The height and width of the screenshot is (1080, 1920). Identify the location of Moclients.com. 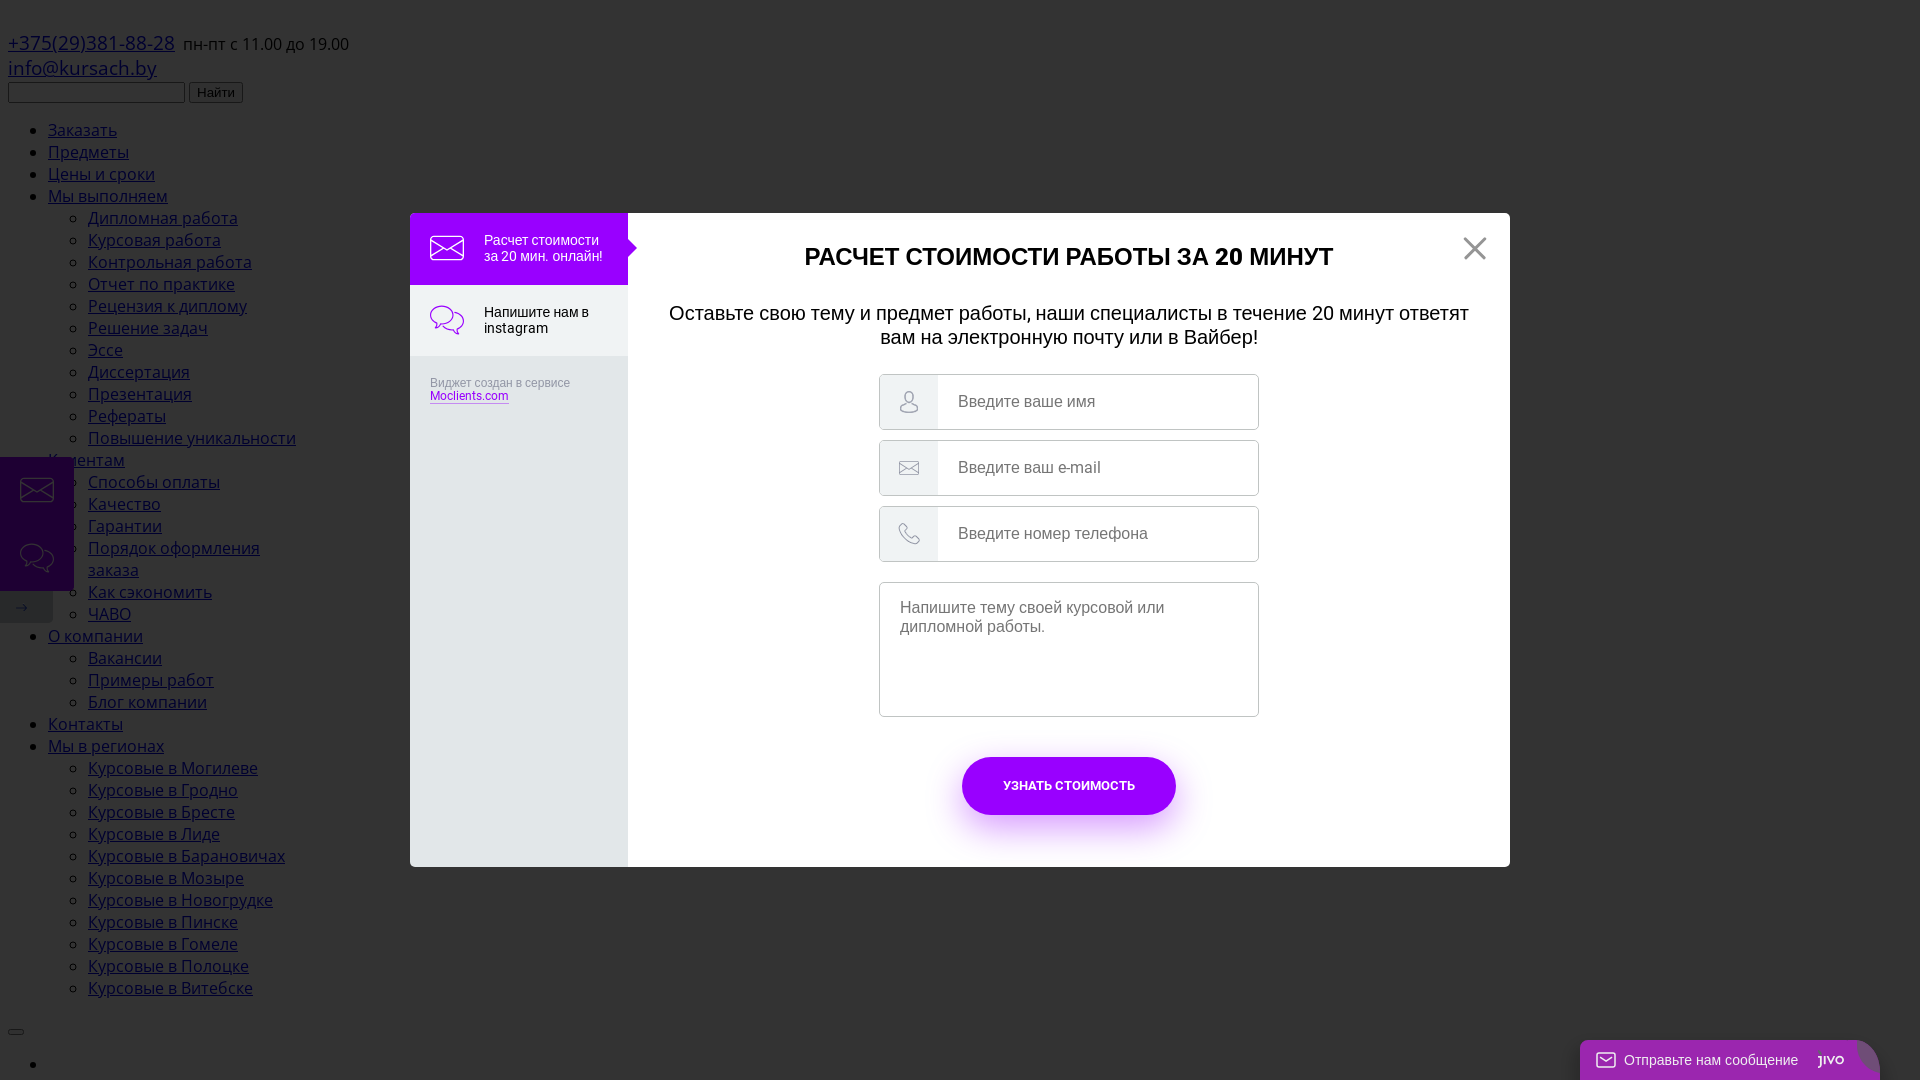
(469, 396).